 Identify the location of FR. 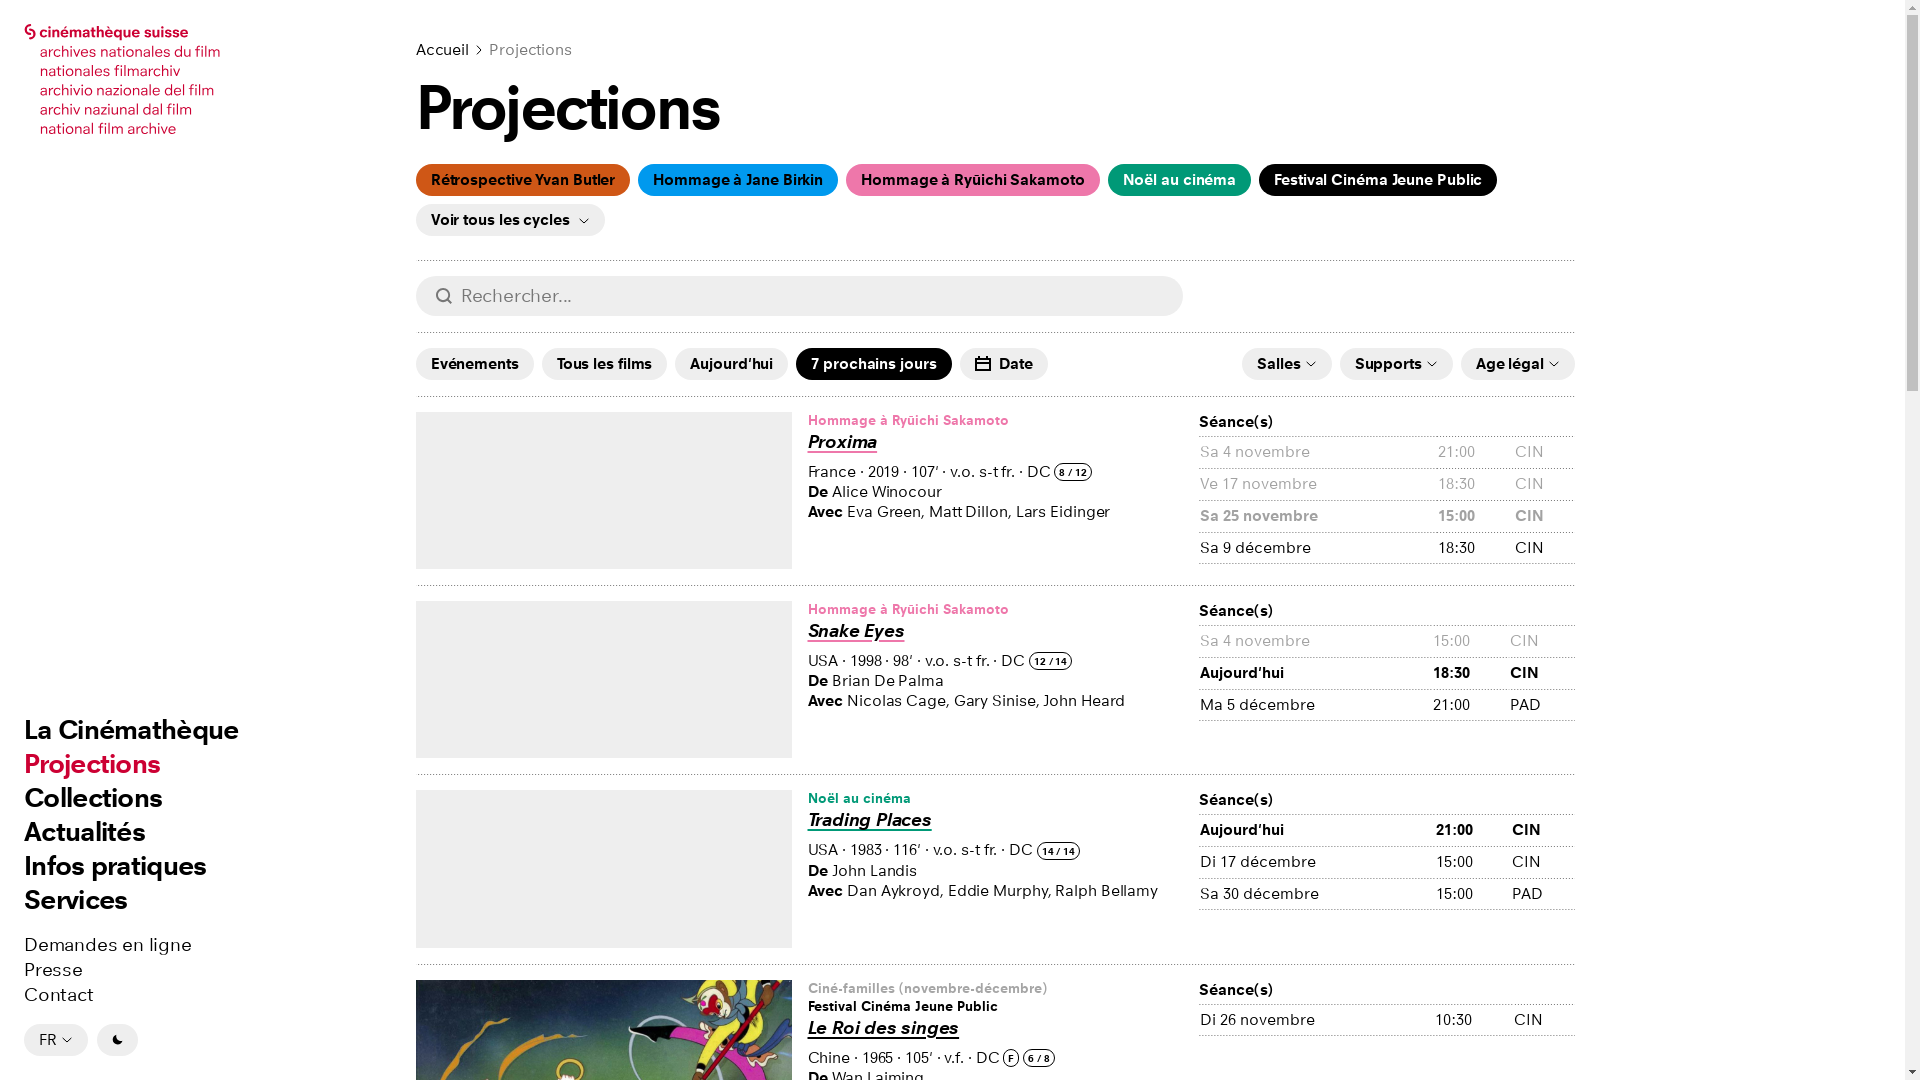
(56, 1040).